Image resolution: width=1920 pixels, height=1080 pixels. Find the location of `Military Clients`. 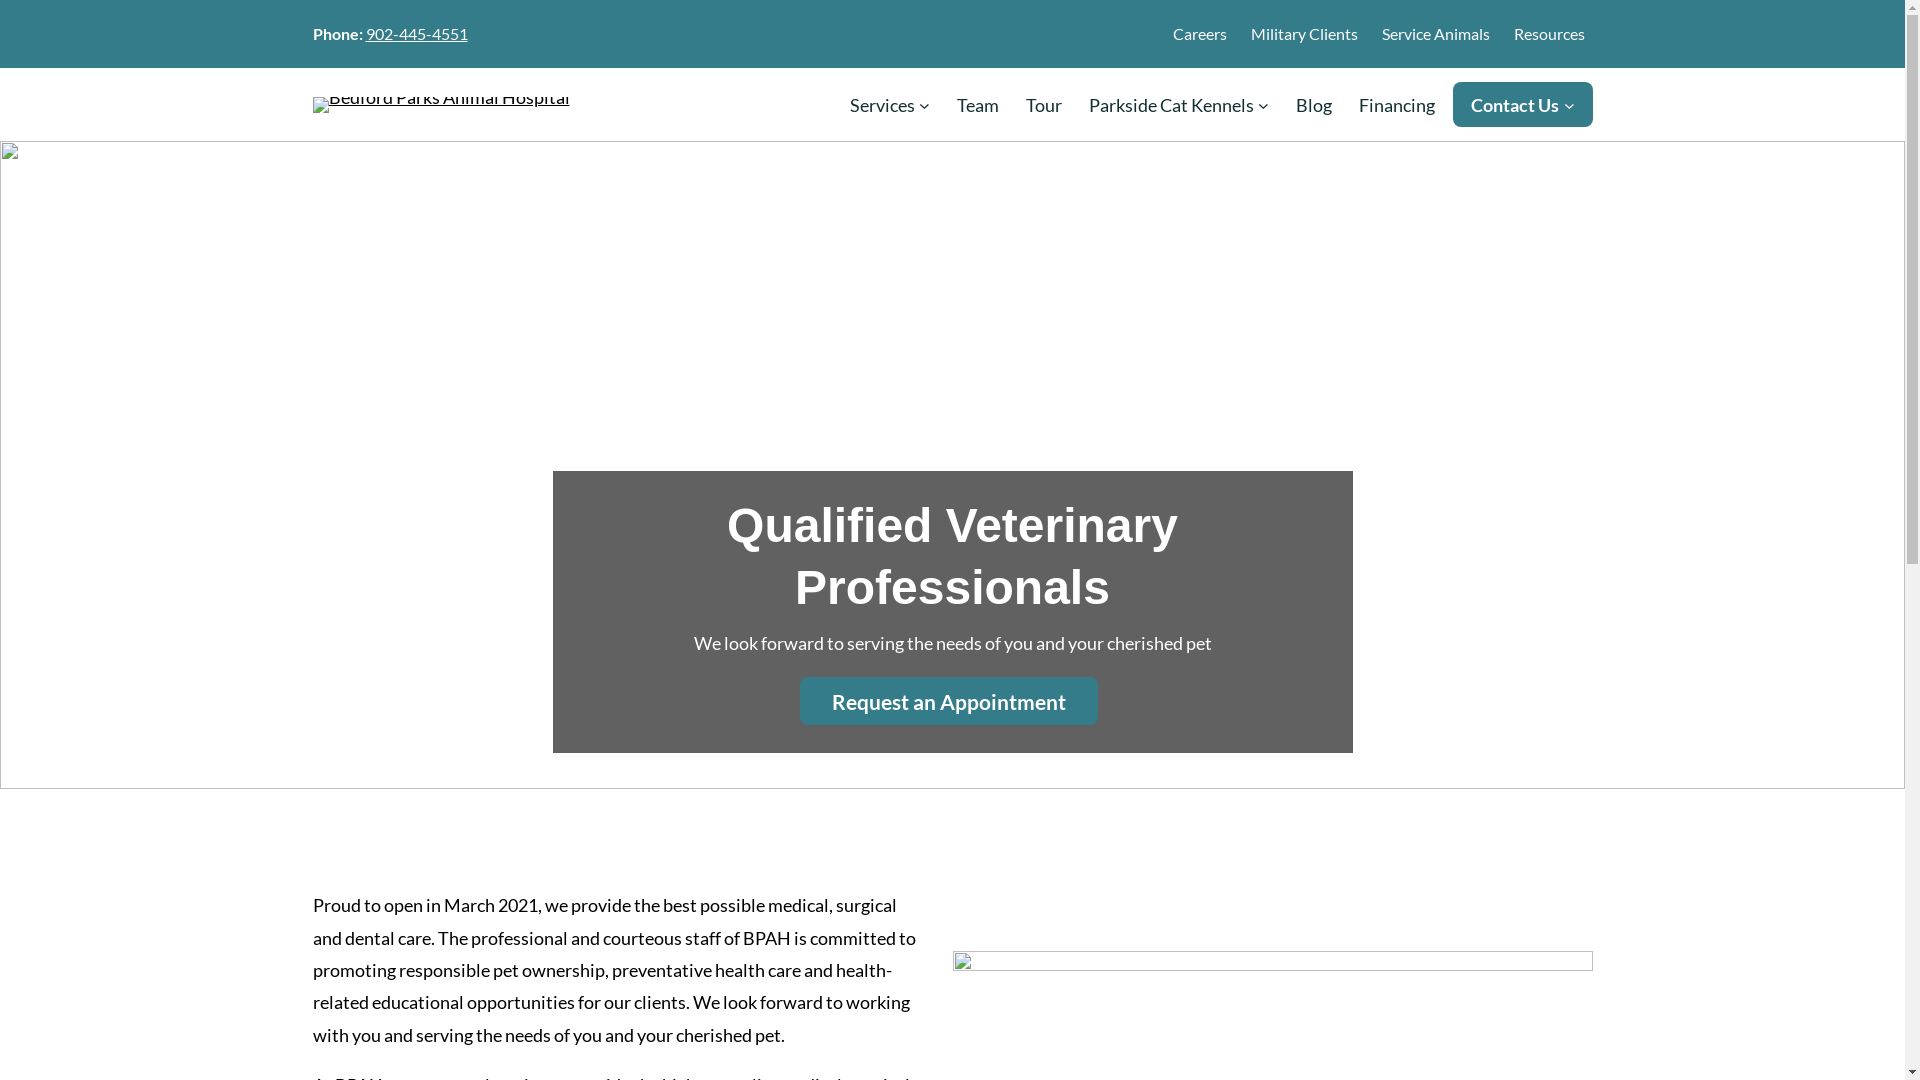

Military Clients is located at coordinates (1304, 34).